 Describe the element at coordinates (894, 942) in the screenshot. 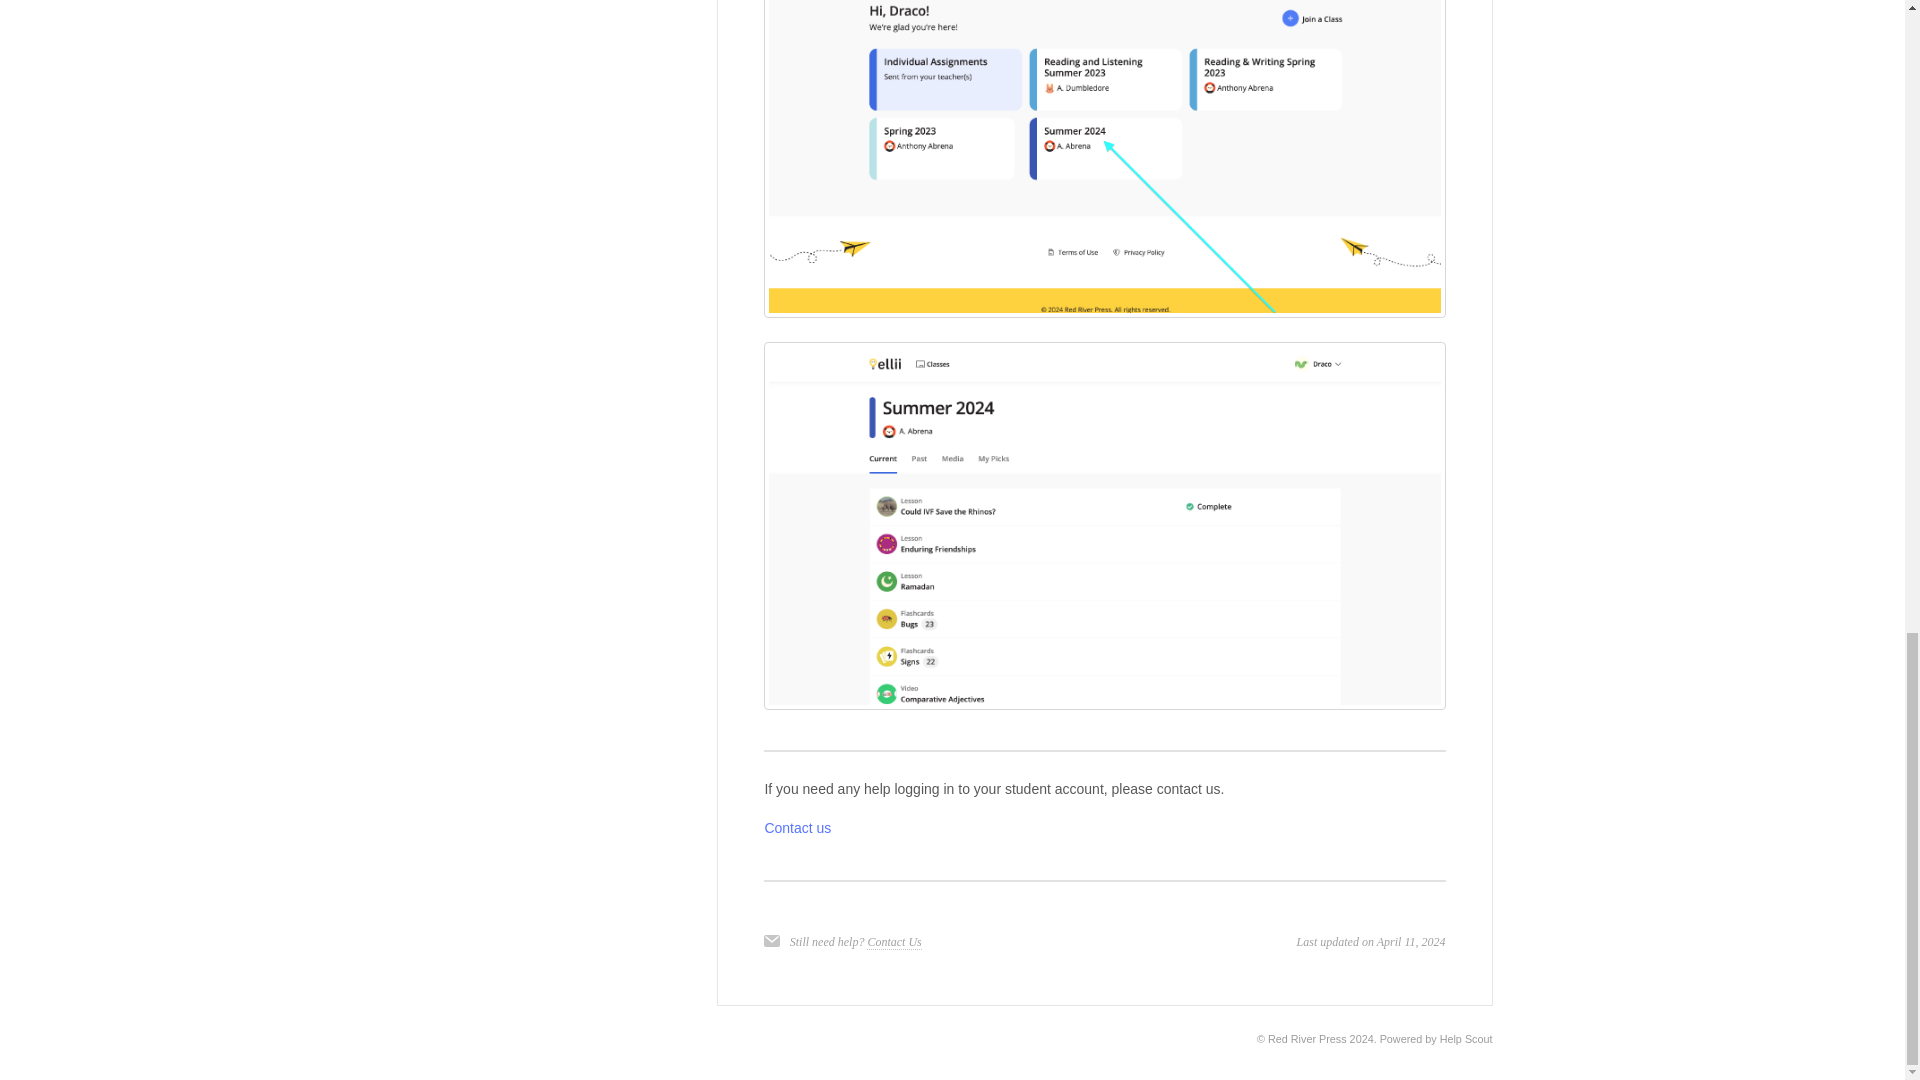

I see `Contact Us` at that location.